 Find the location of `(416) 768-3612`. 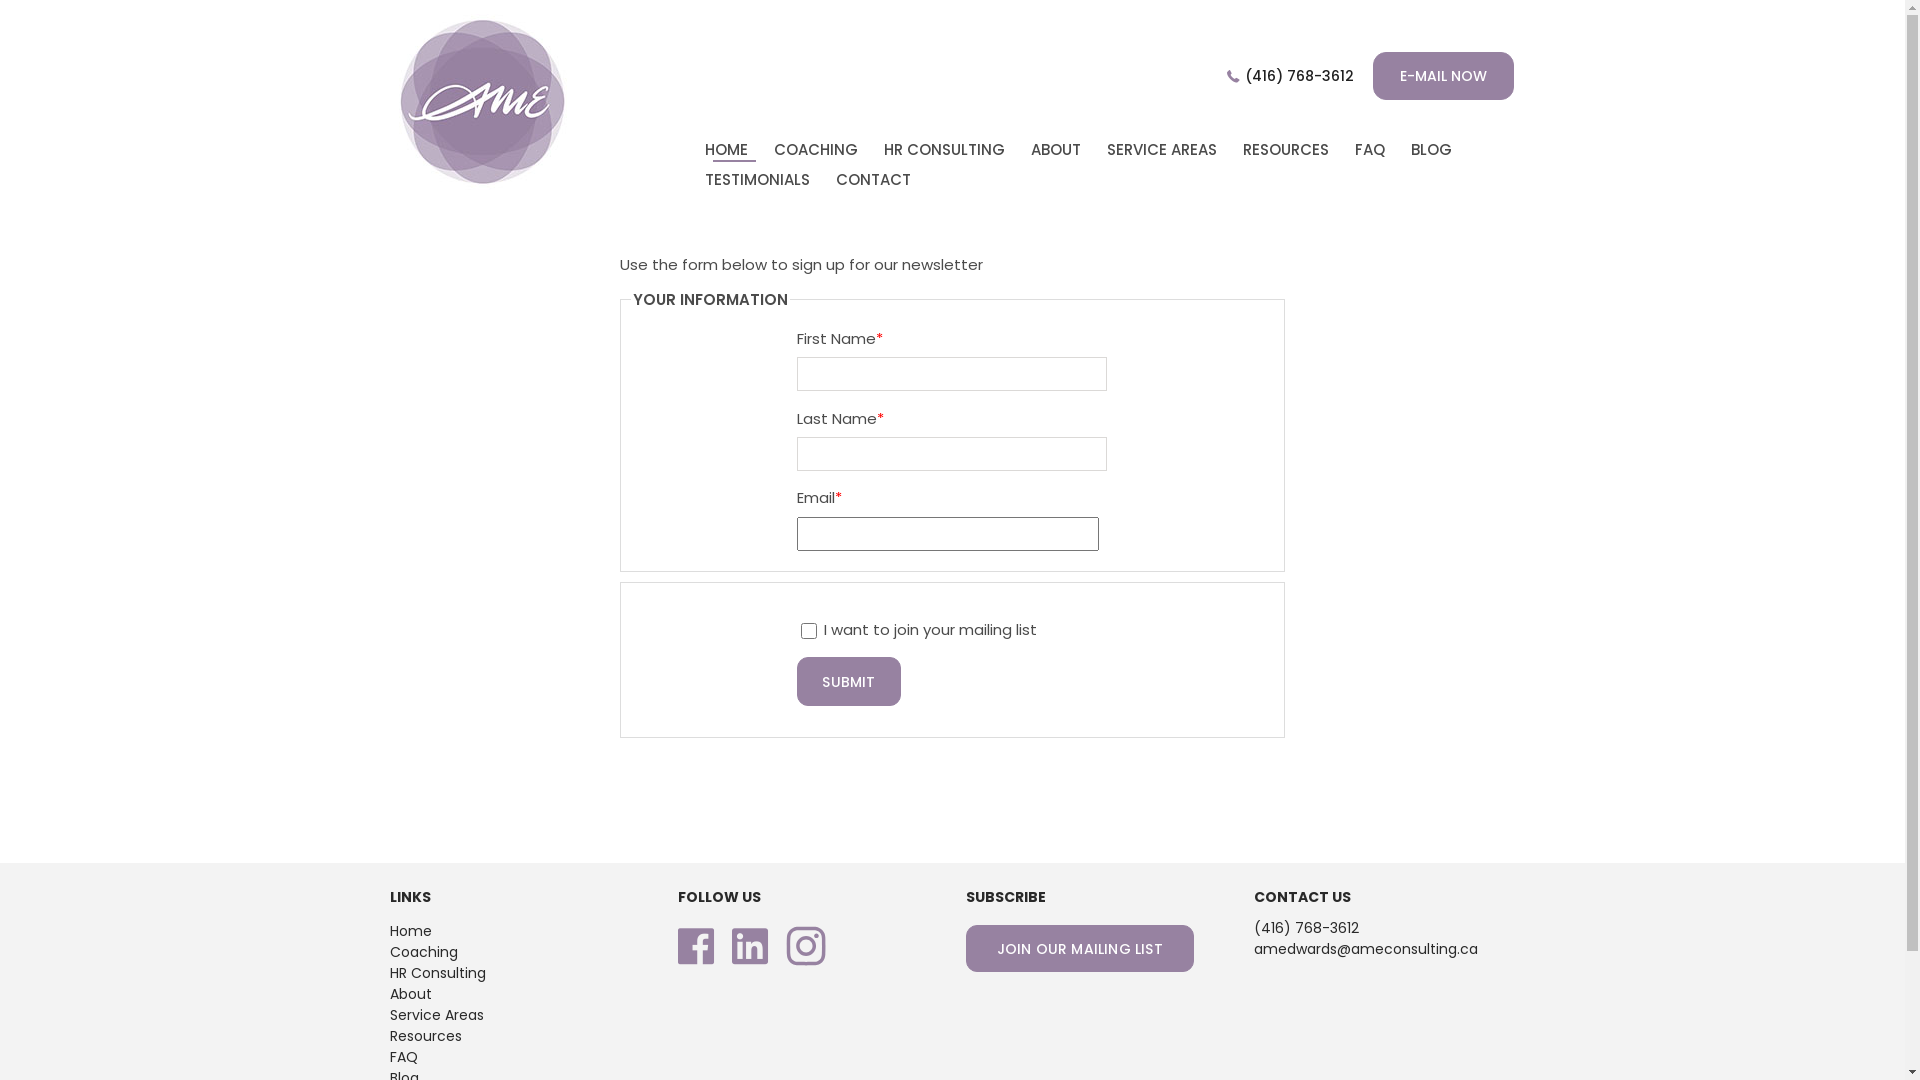

(416) 768-3612 is located at coordinates (1306, 928).